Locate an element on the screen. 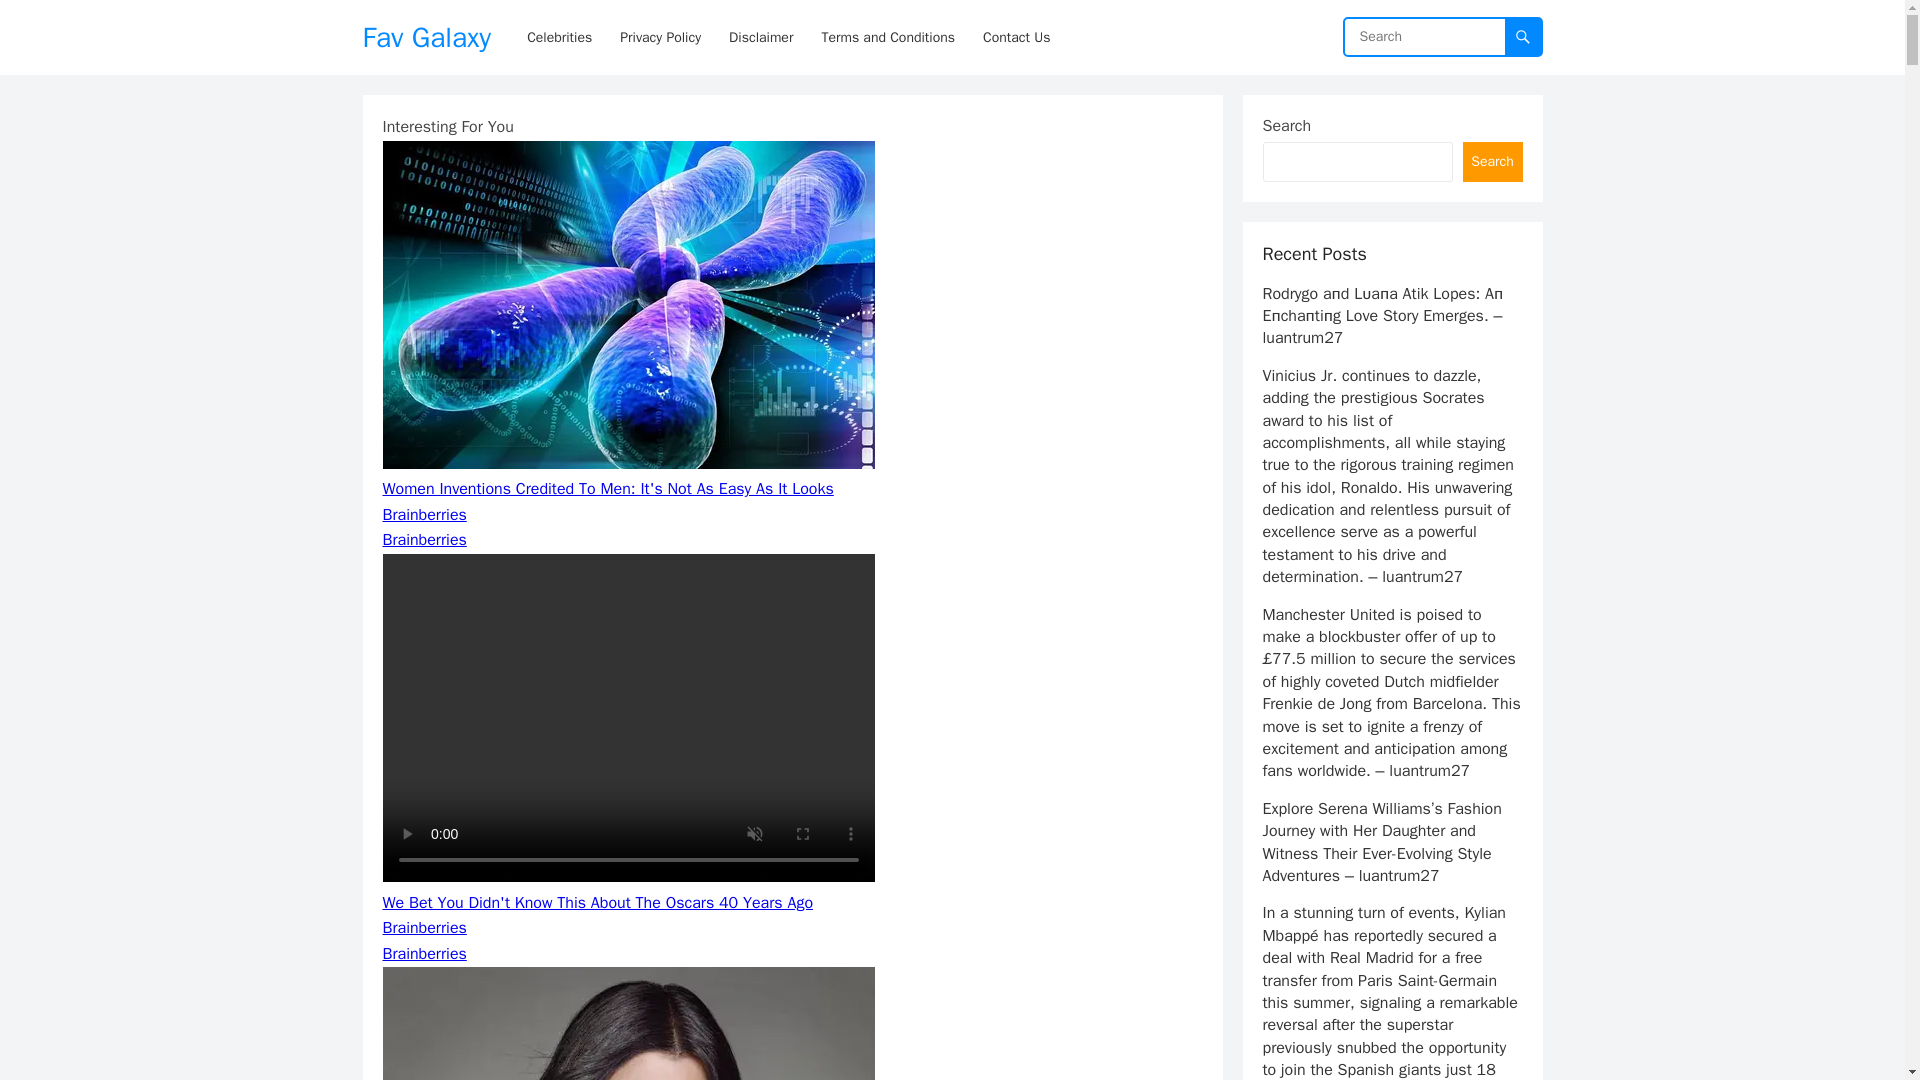 The image size is (1920, 1080). Terms and Conditions is located at coordinates (888, 37).